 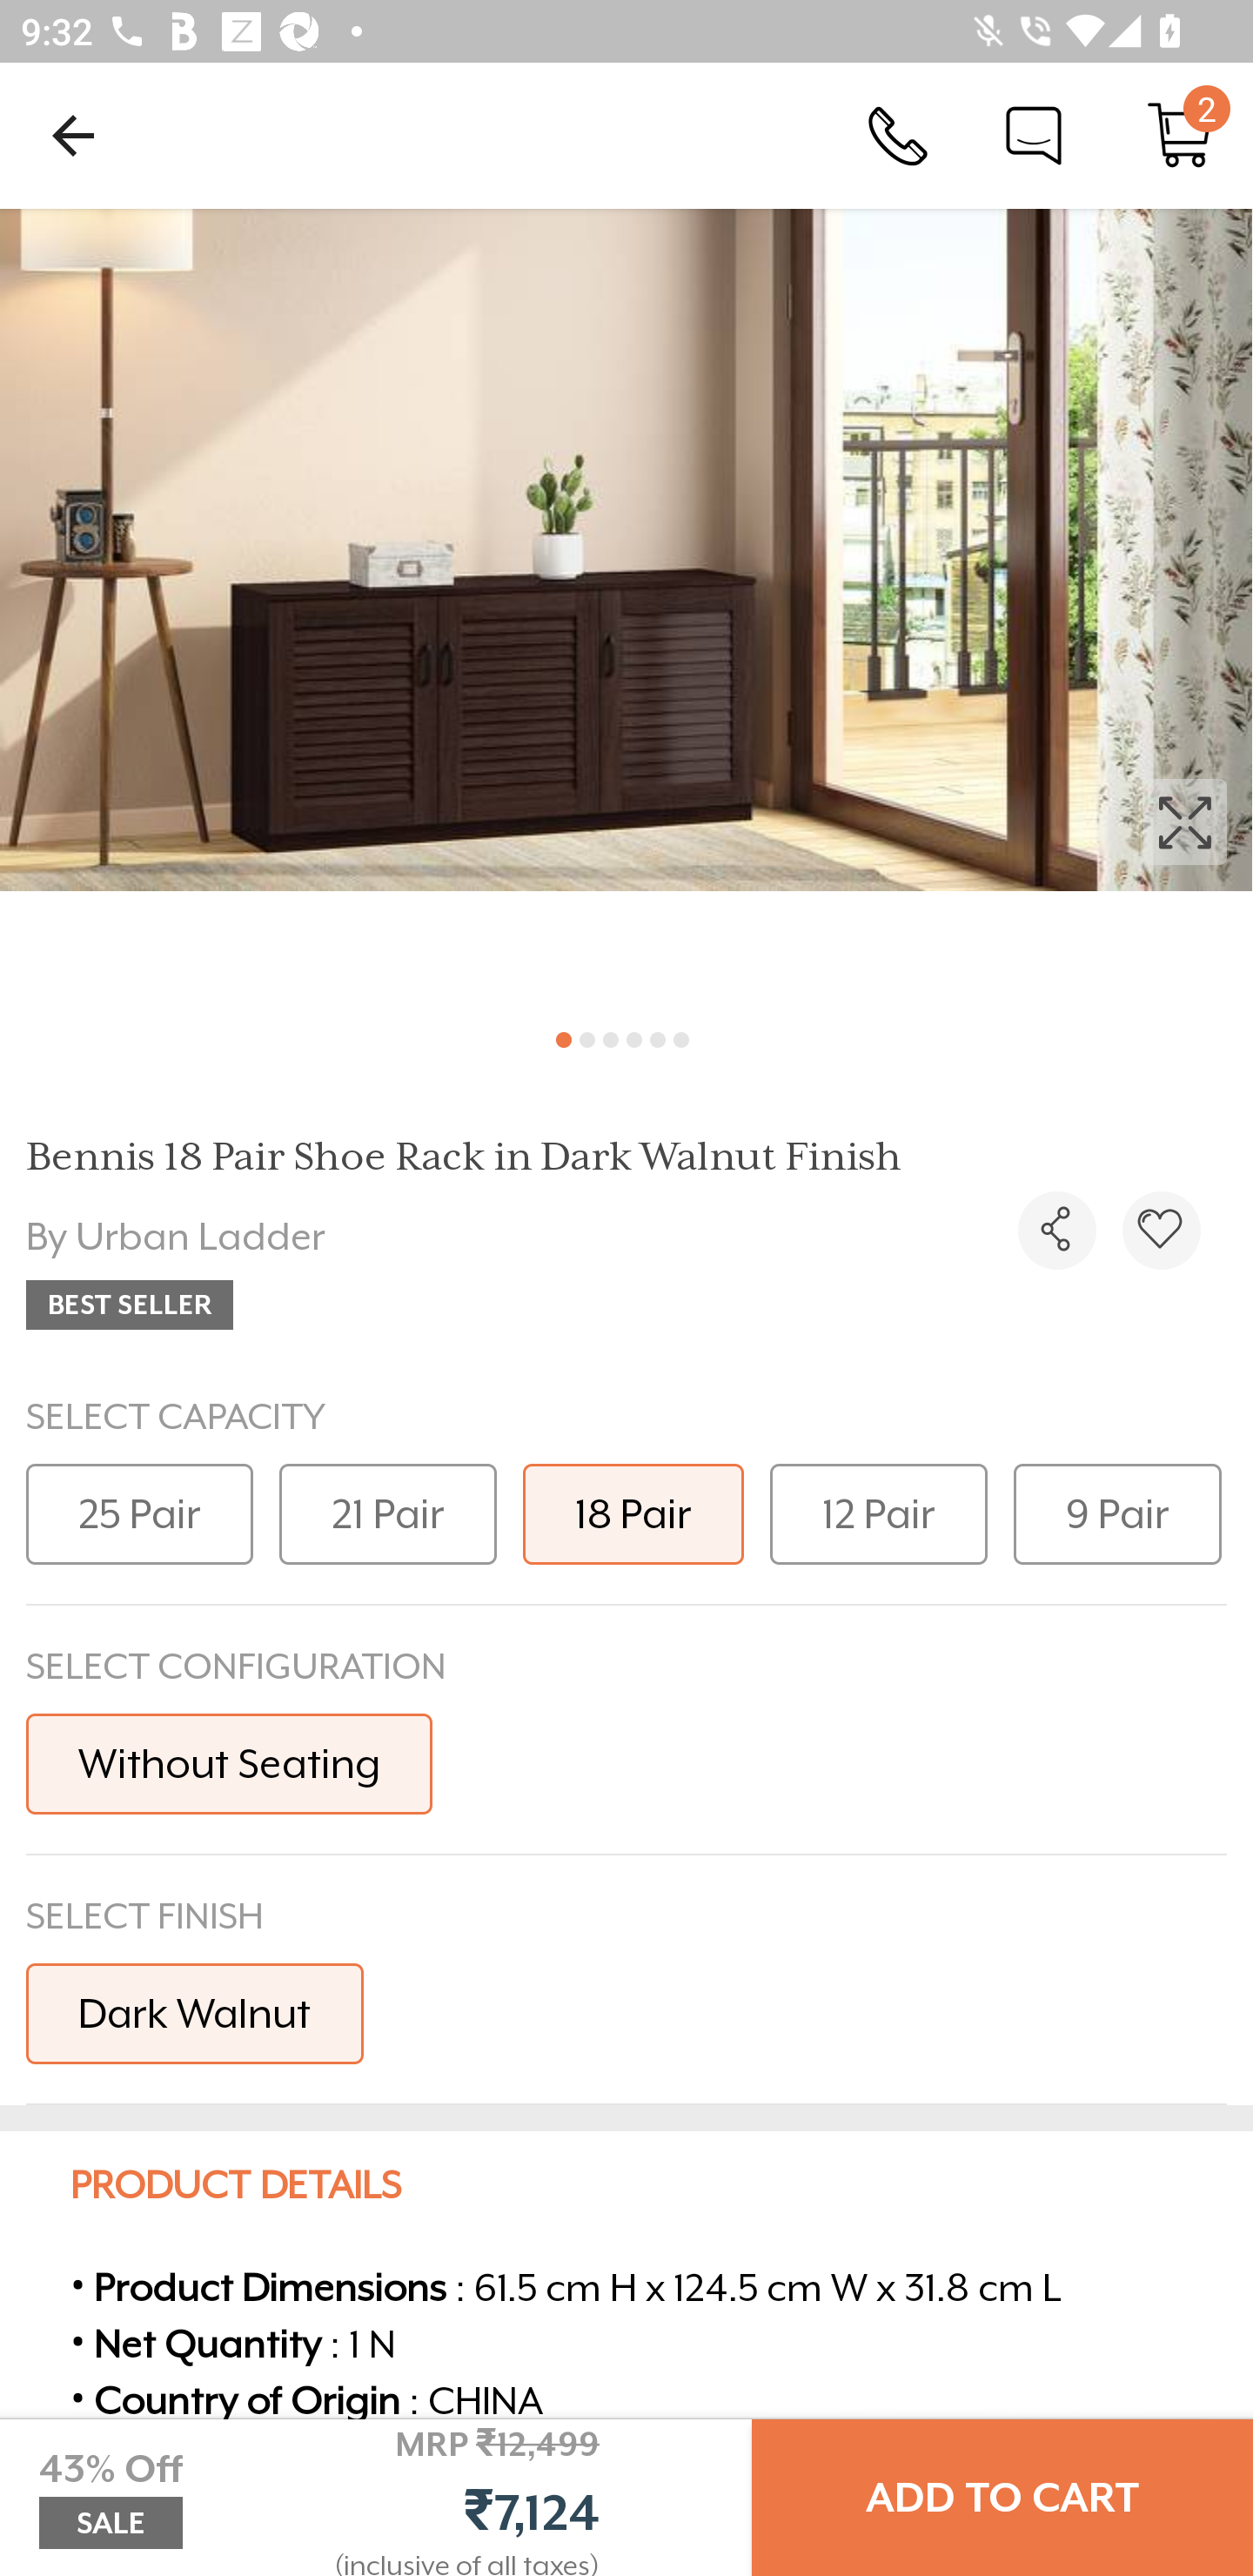 What do you see at coordinates (1180, 134) in the screenshot?
I see `Cart` at bounding box center [1180, 134].